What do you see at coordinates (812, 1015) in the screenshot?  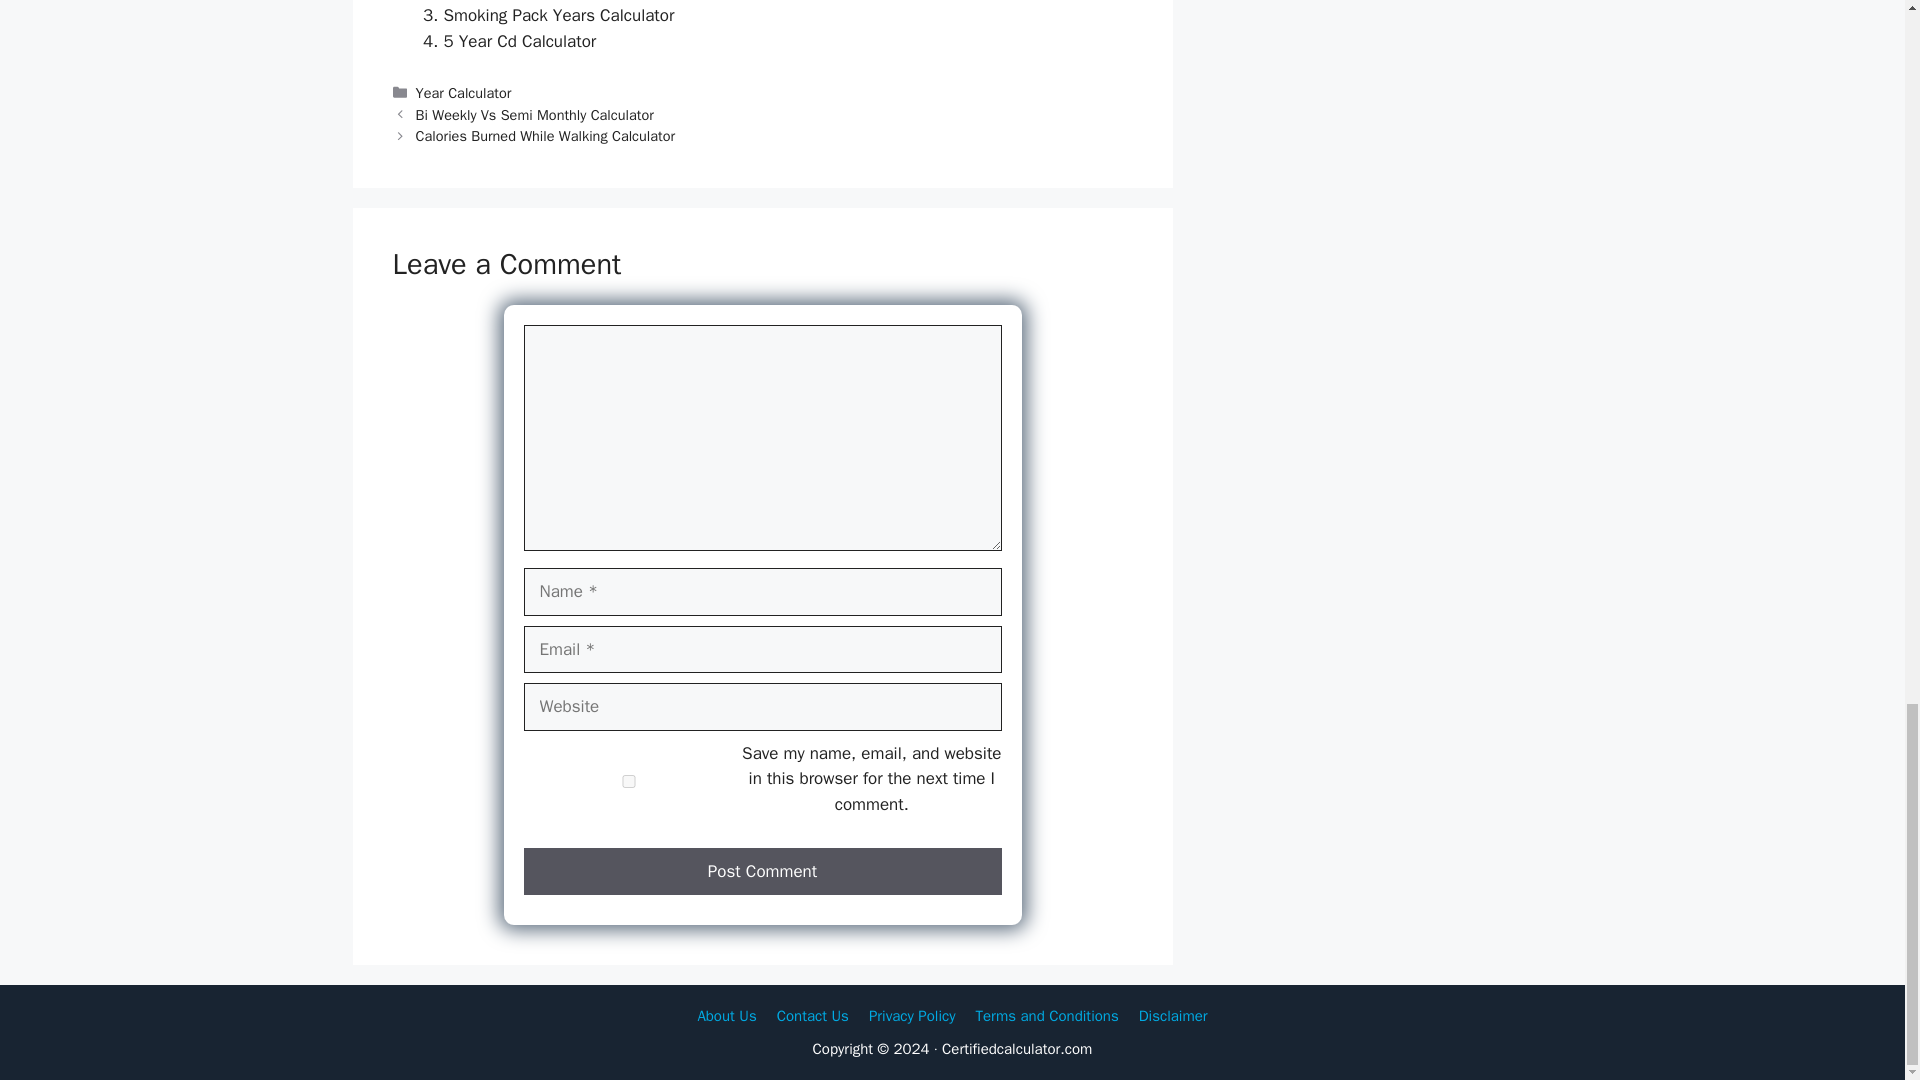 I see `Contact Us` at bounding box center [812, 1015].